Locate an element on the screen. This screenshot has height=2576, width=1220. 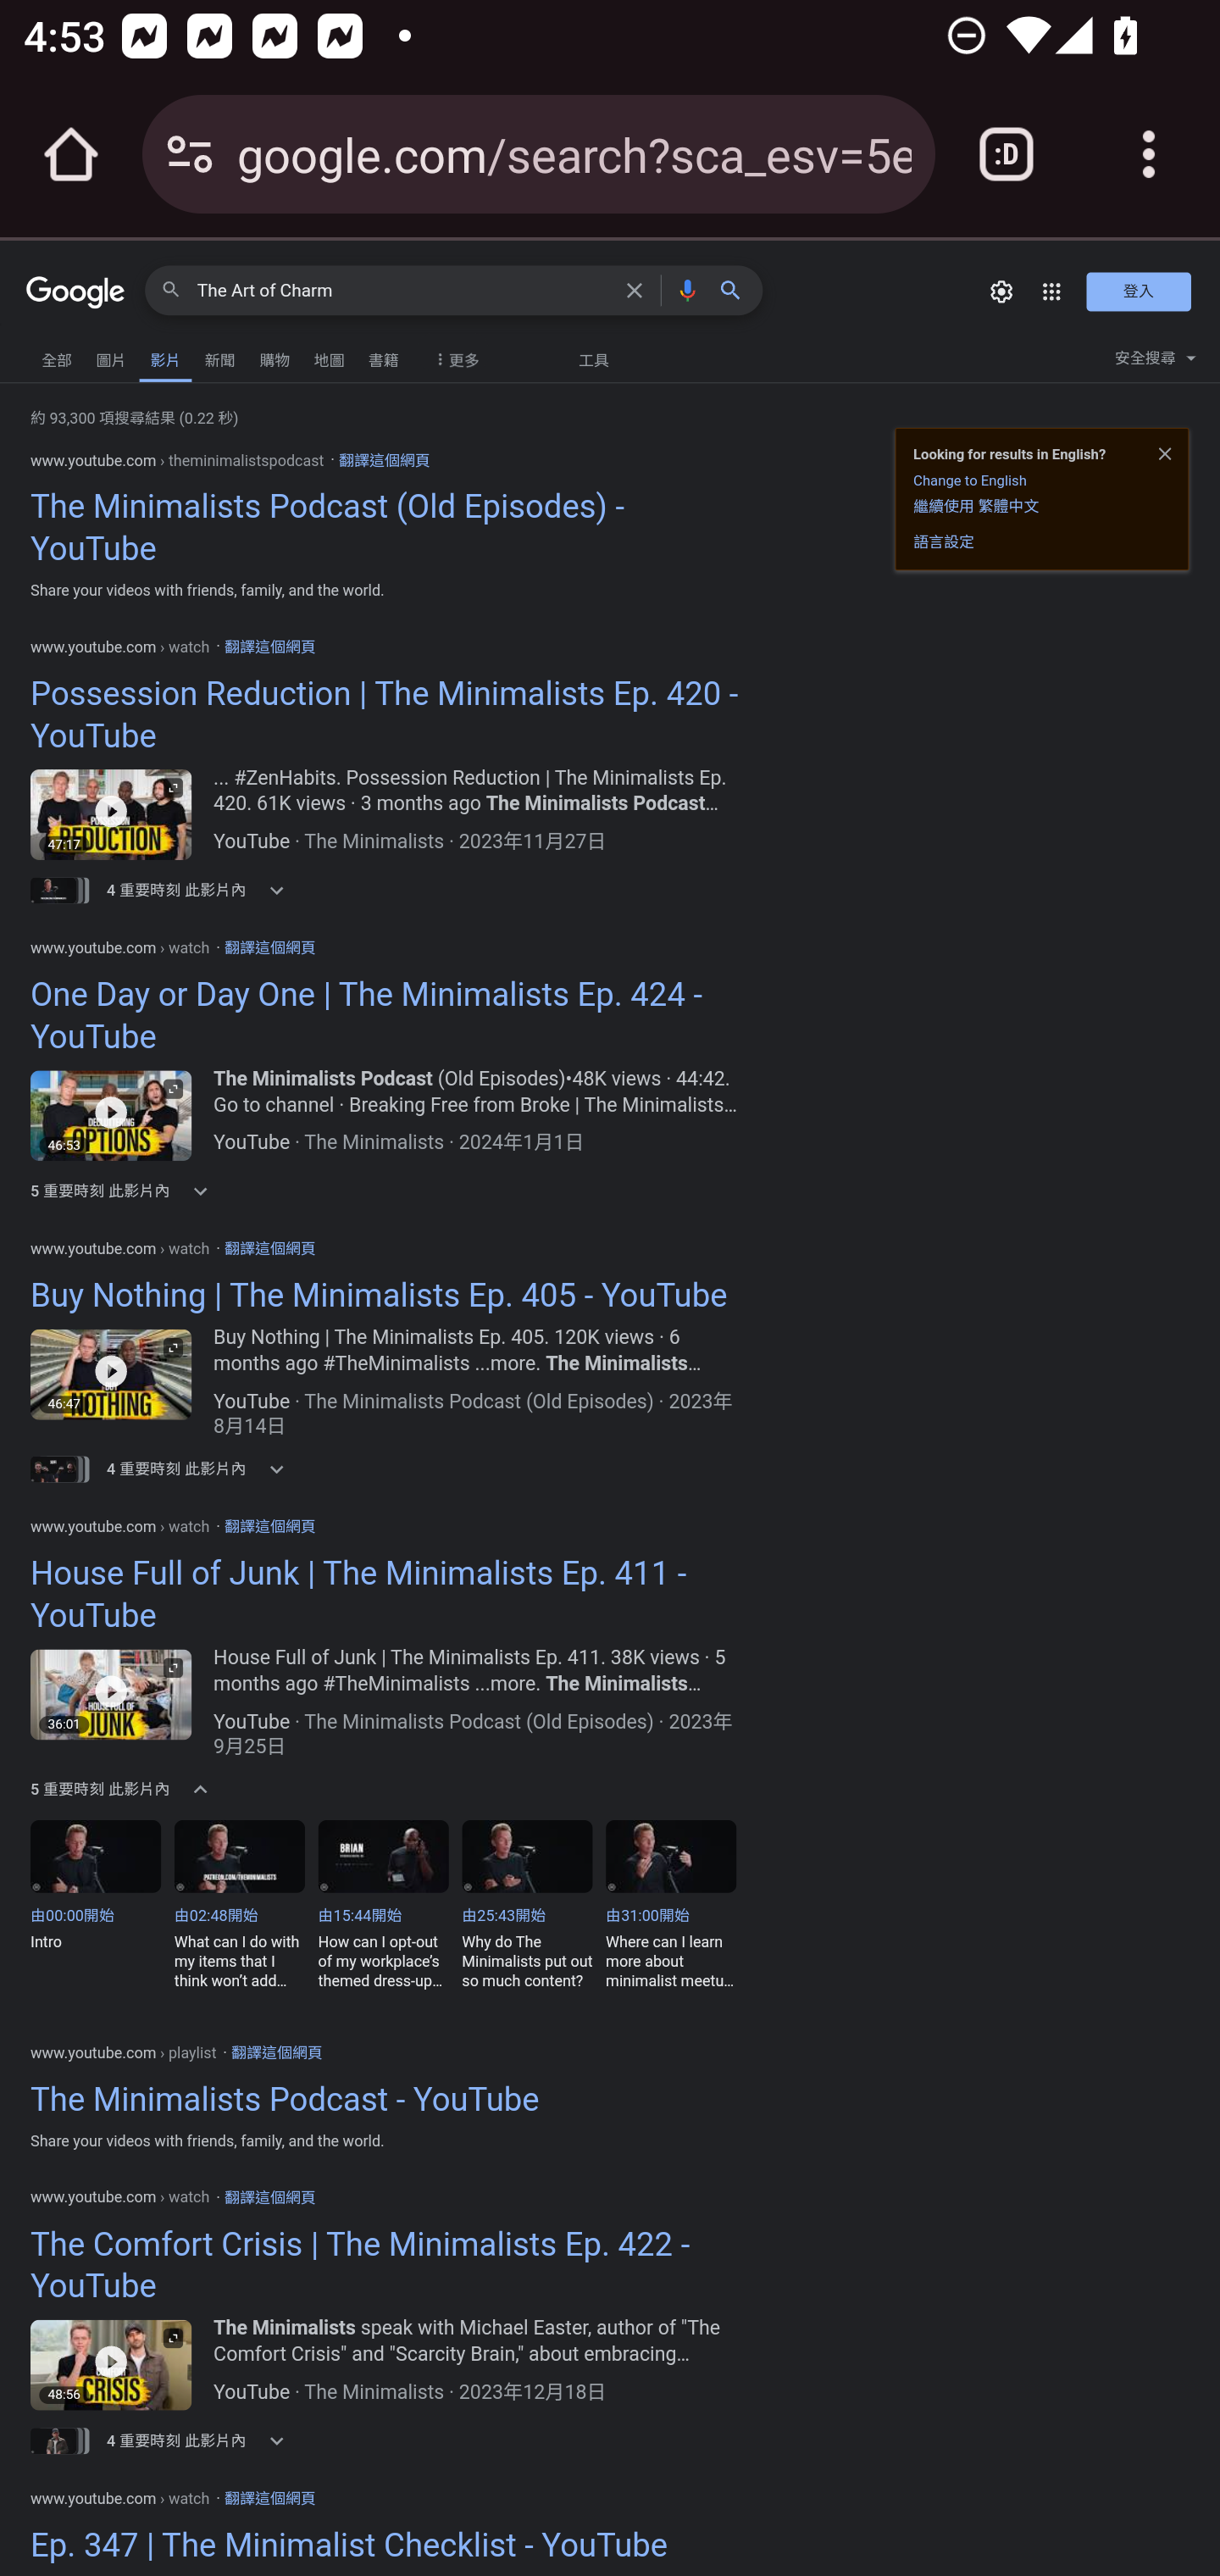
購物 is located at coordinates (274, 356).